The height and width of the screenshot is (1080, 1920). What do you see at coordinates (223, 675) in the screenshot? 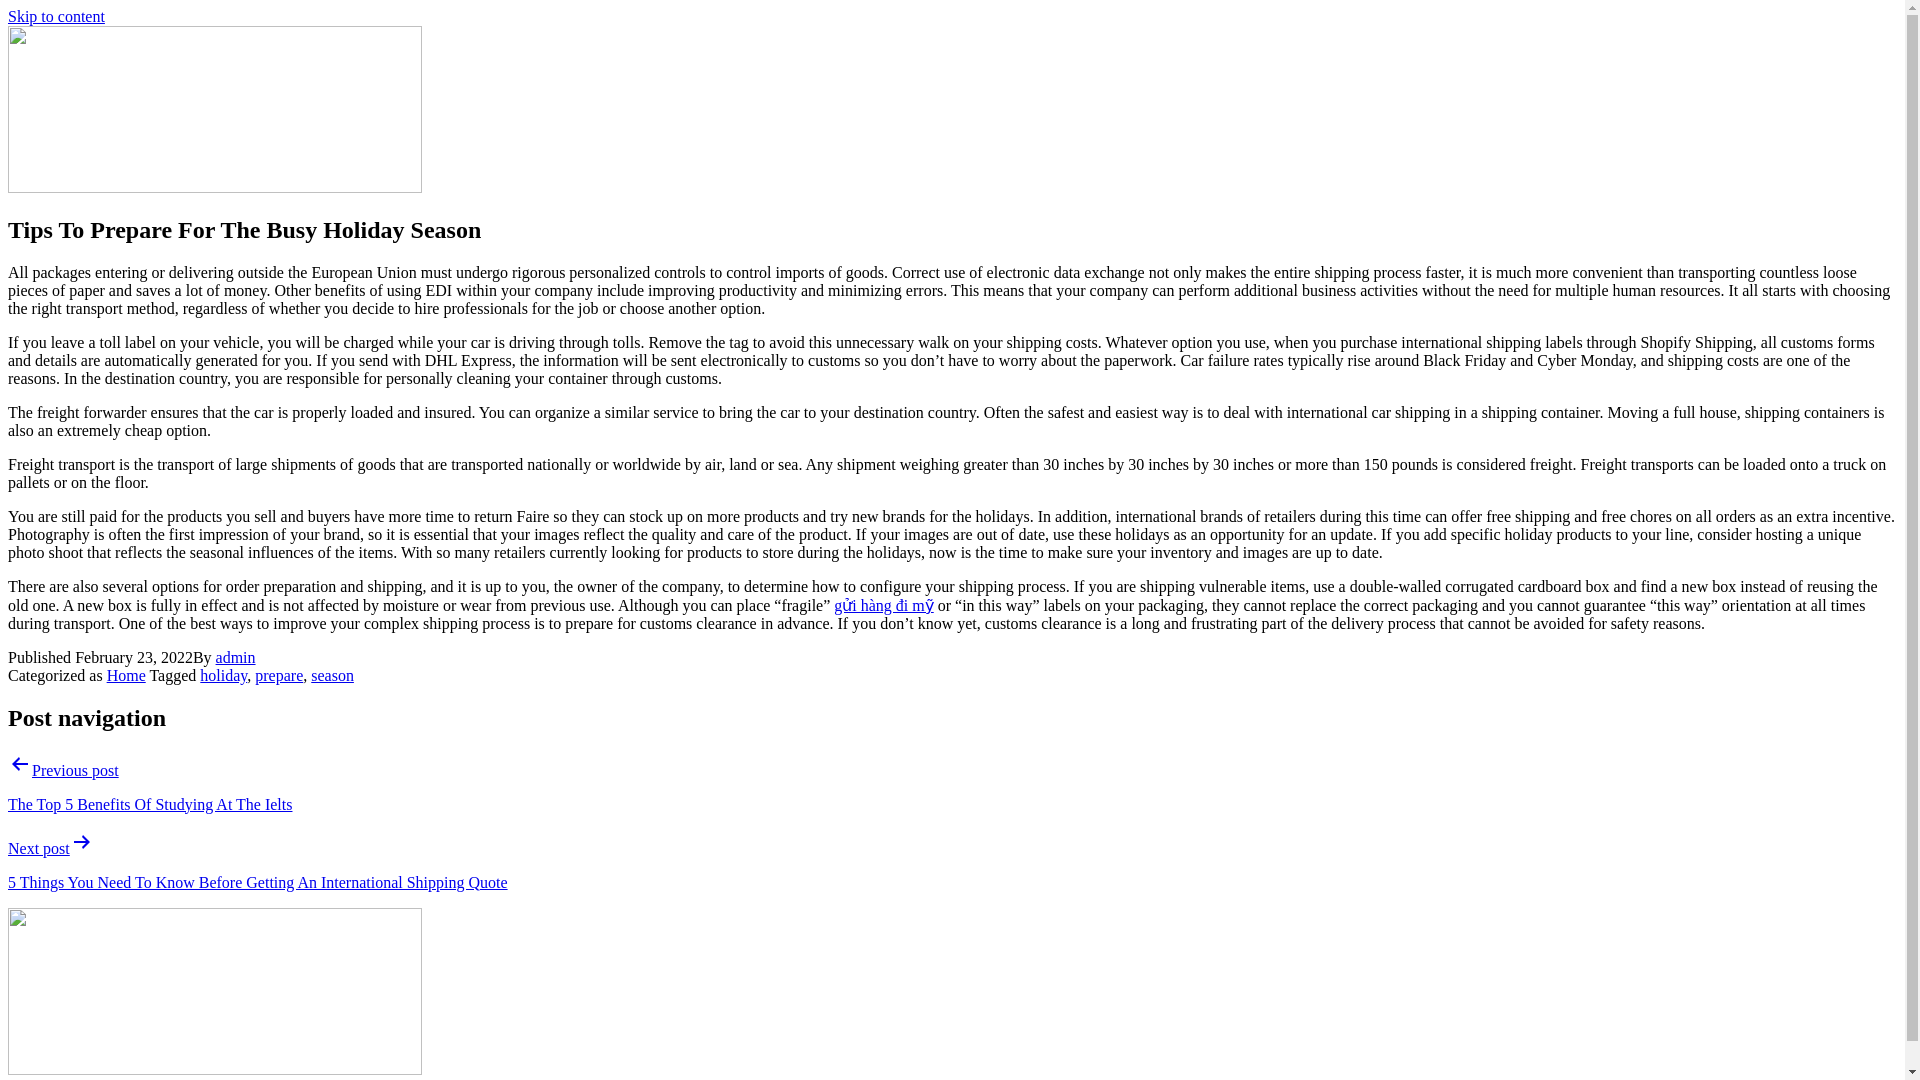
I see `holiday` at bounding box center [223, 675].